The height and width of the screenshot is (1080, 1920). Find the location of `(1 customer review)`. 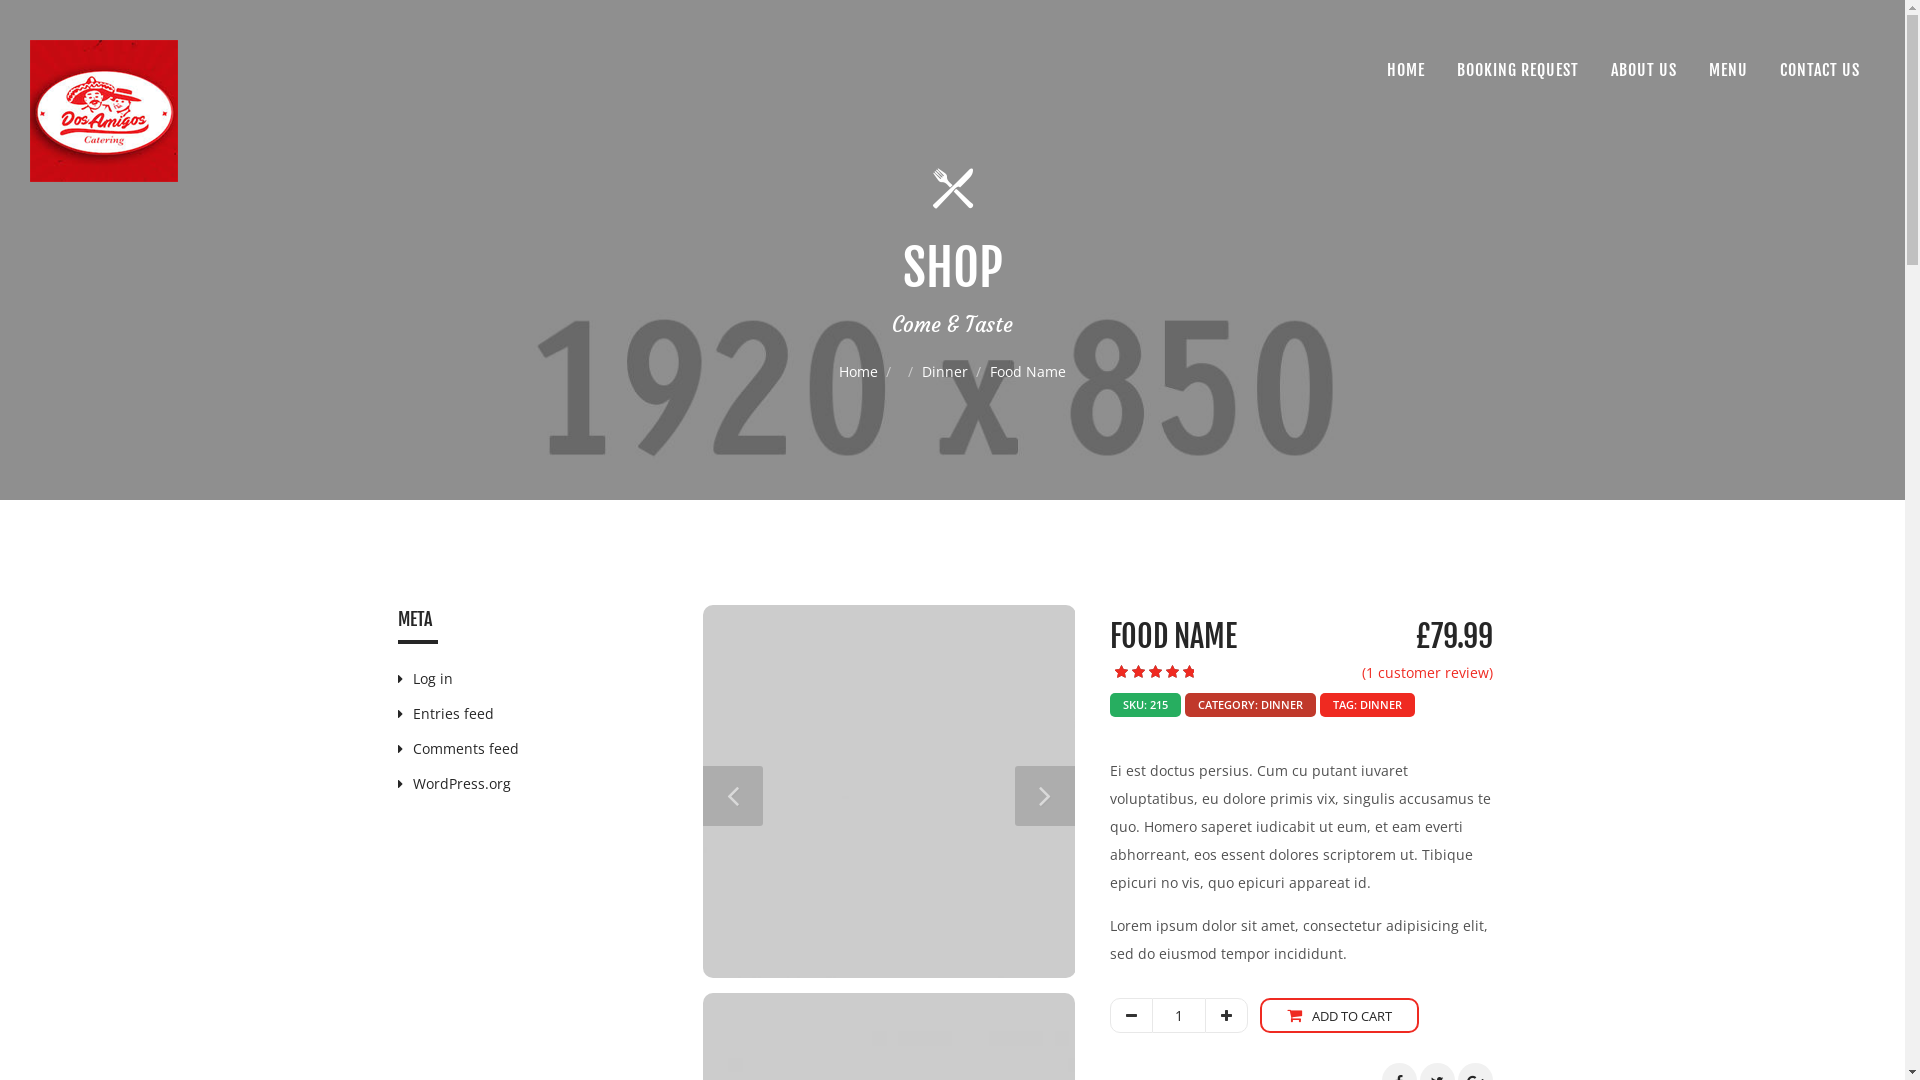

(1 customer review) is located at coordinates (1428, 673).